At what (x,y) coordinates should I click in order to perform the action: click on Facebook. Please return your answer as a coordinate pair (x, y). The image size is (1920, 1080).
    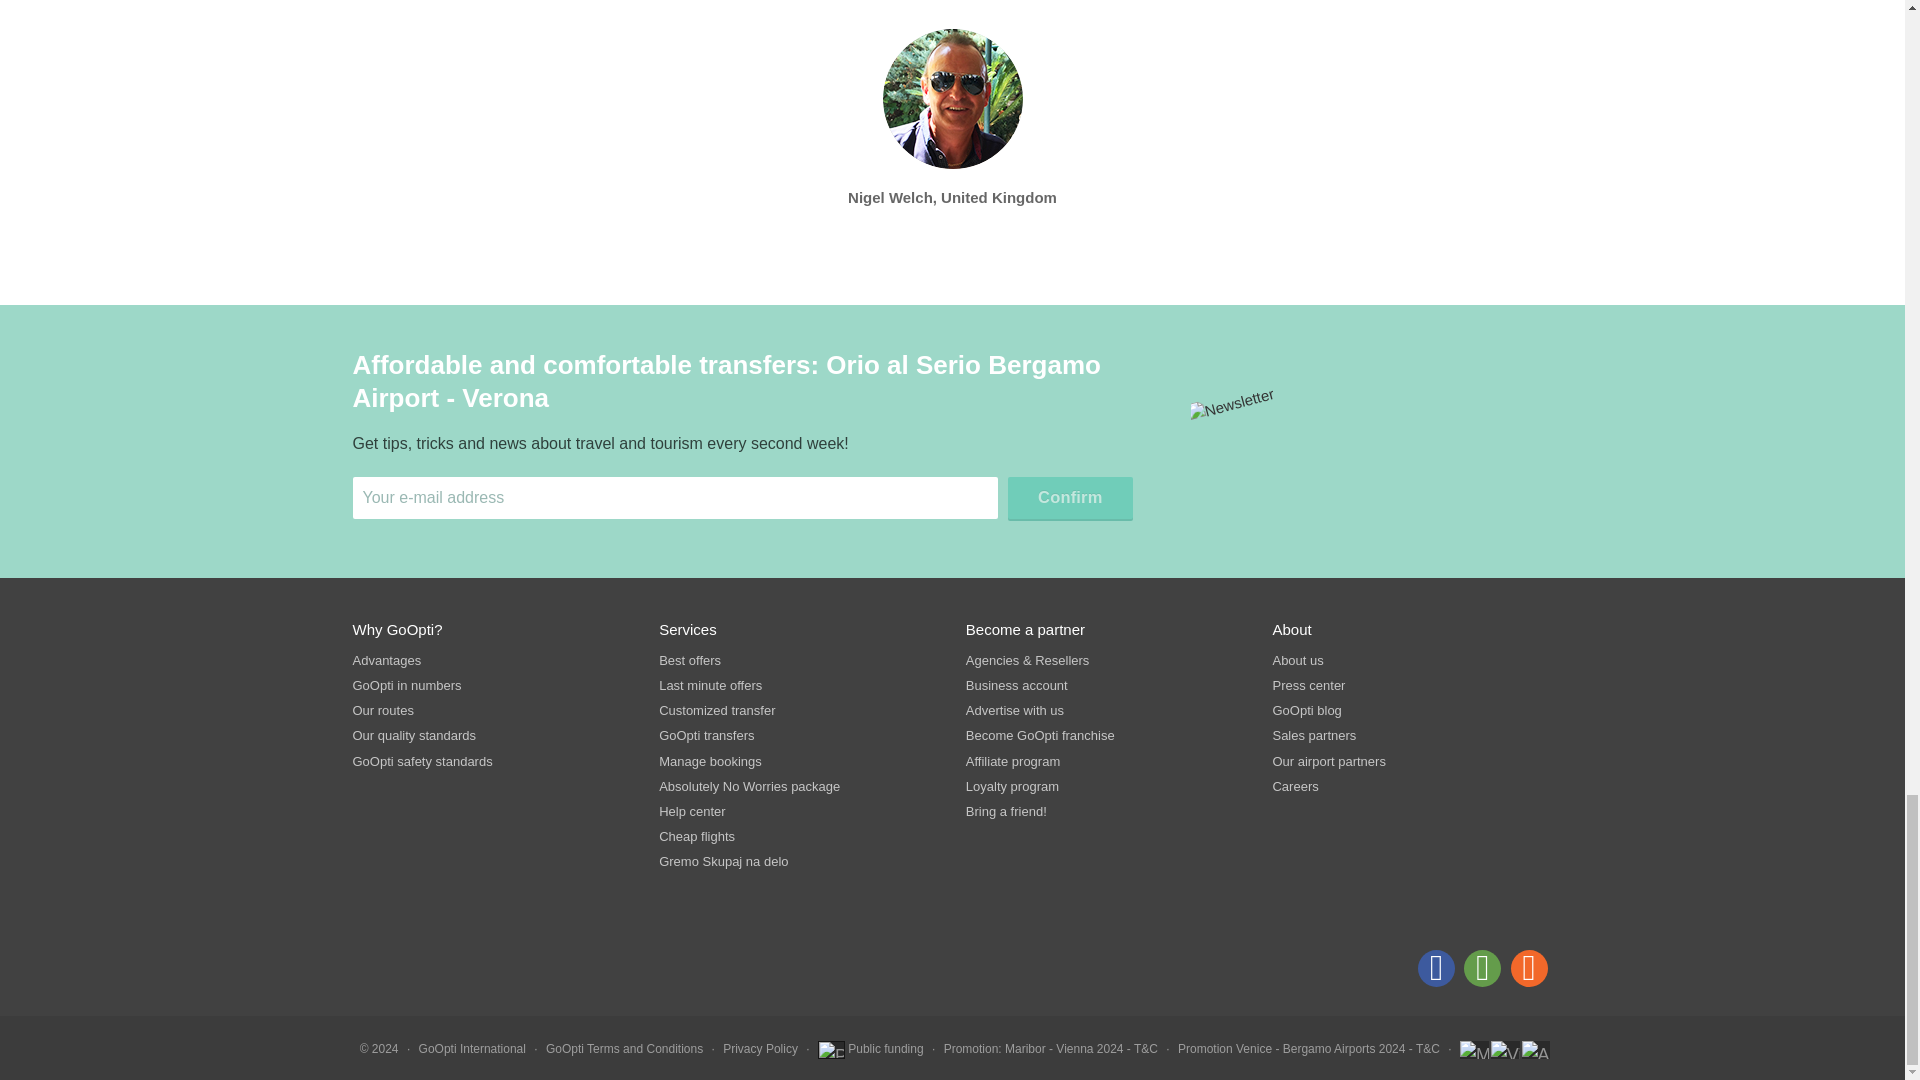
    Looking at the image, I should click on (1436, 968).